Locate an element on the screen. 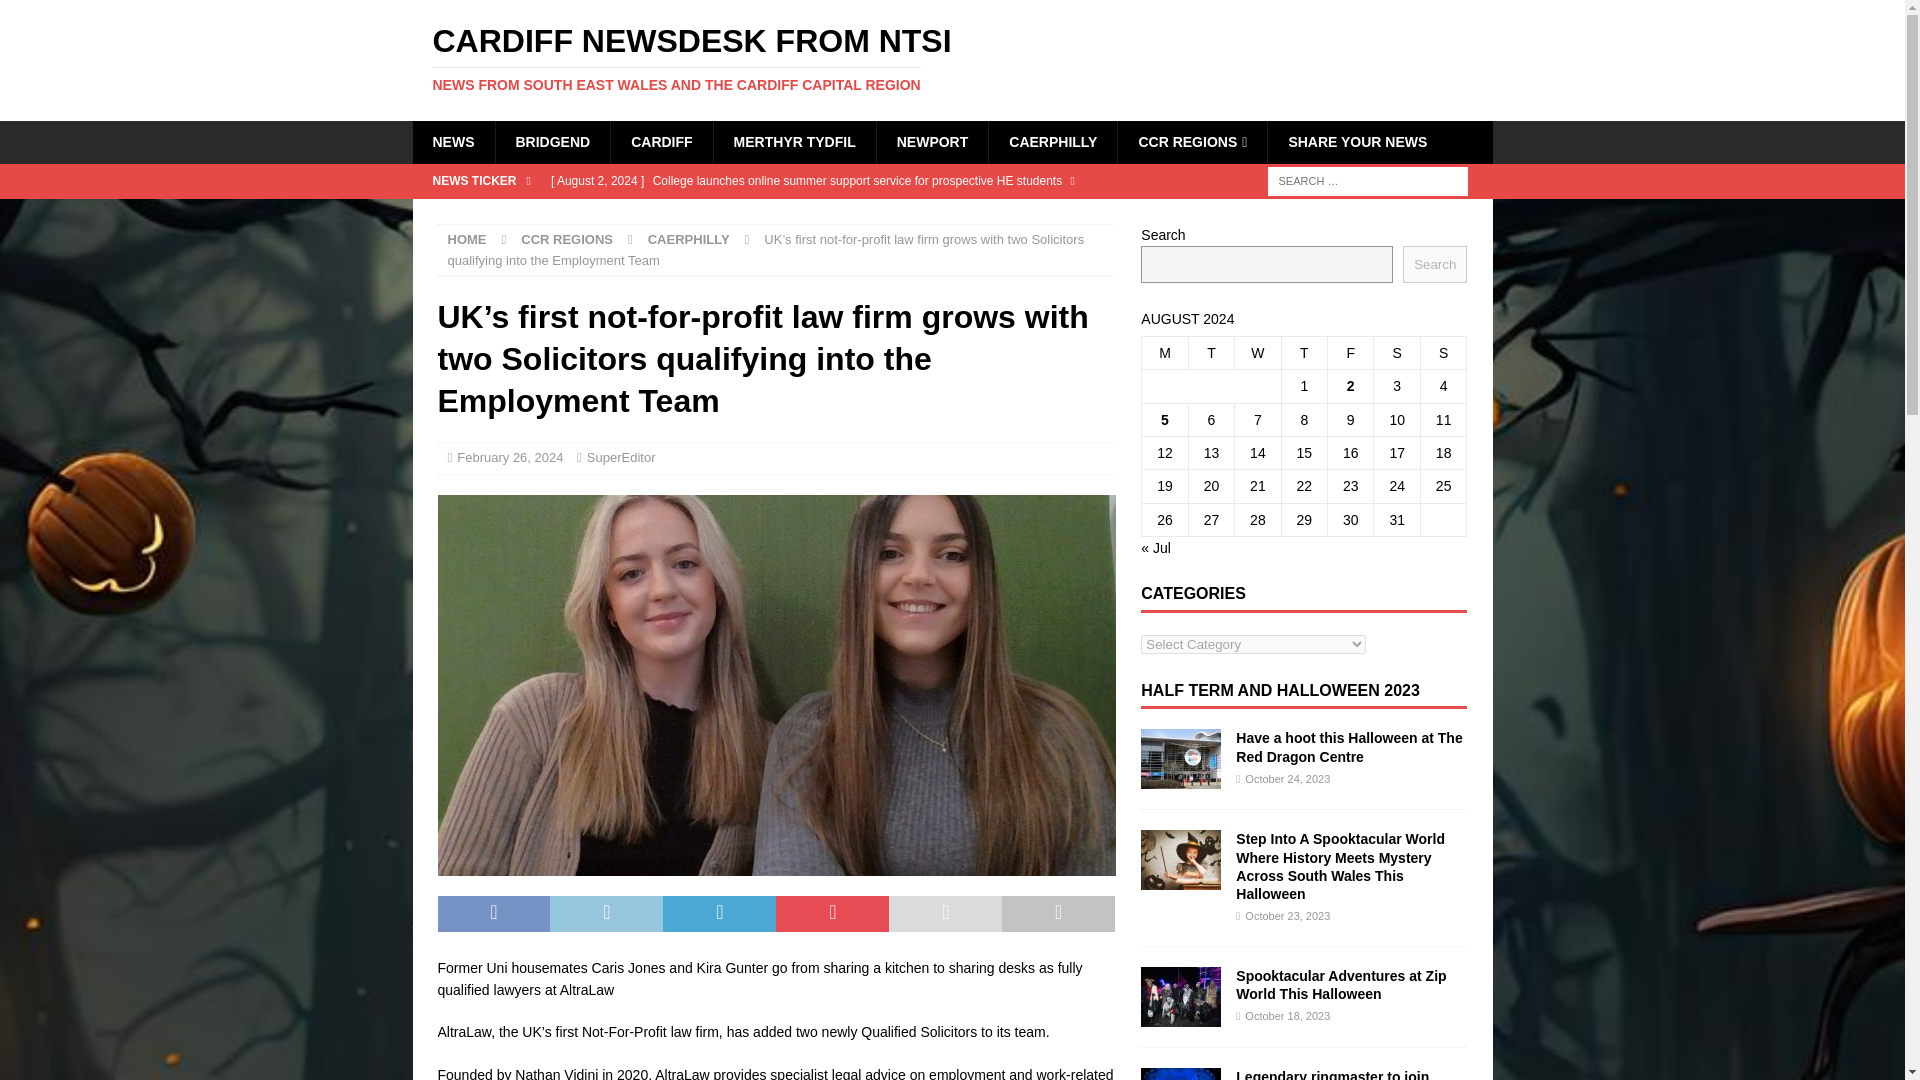  CARDIFF is located at coordinates (661, 142).